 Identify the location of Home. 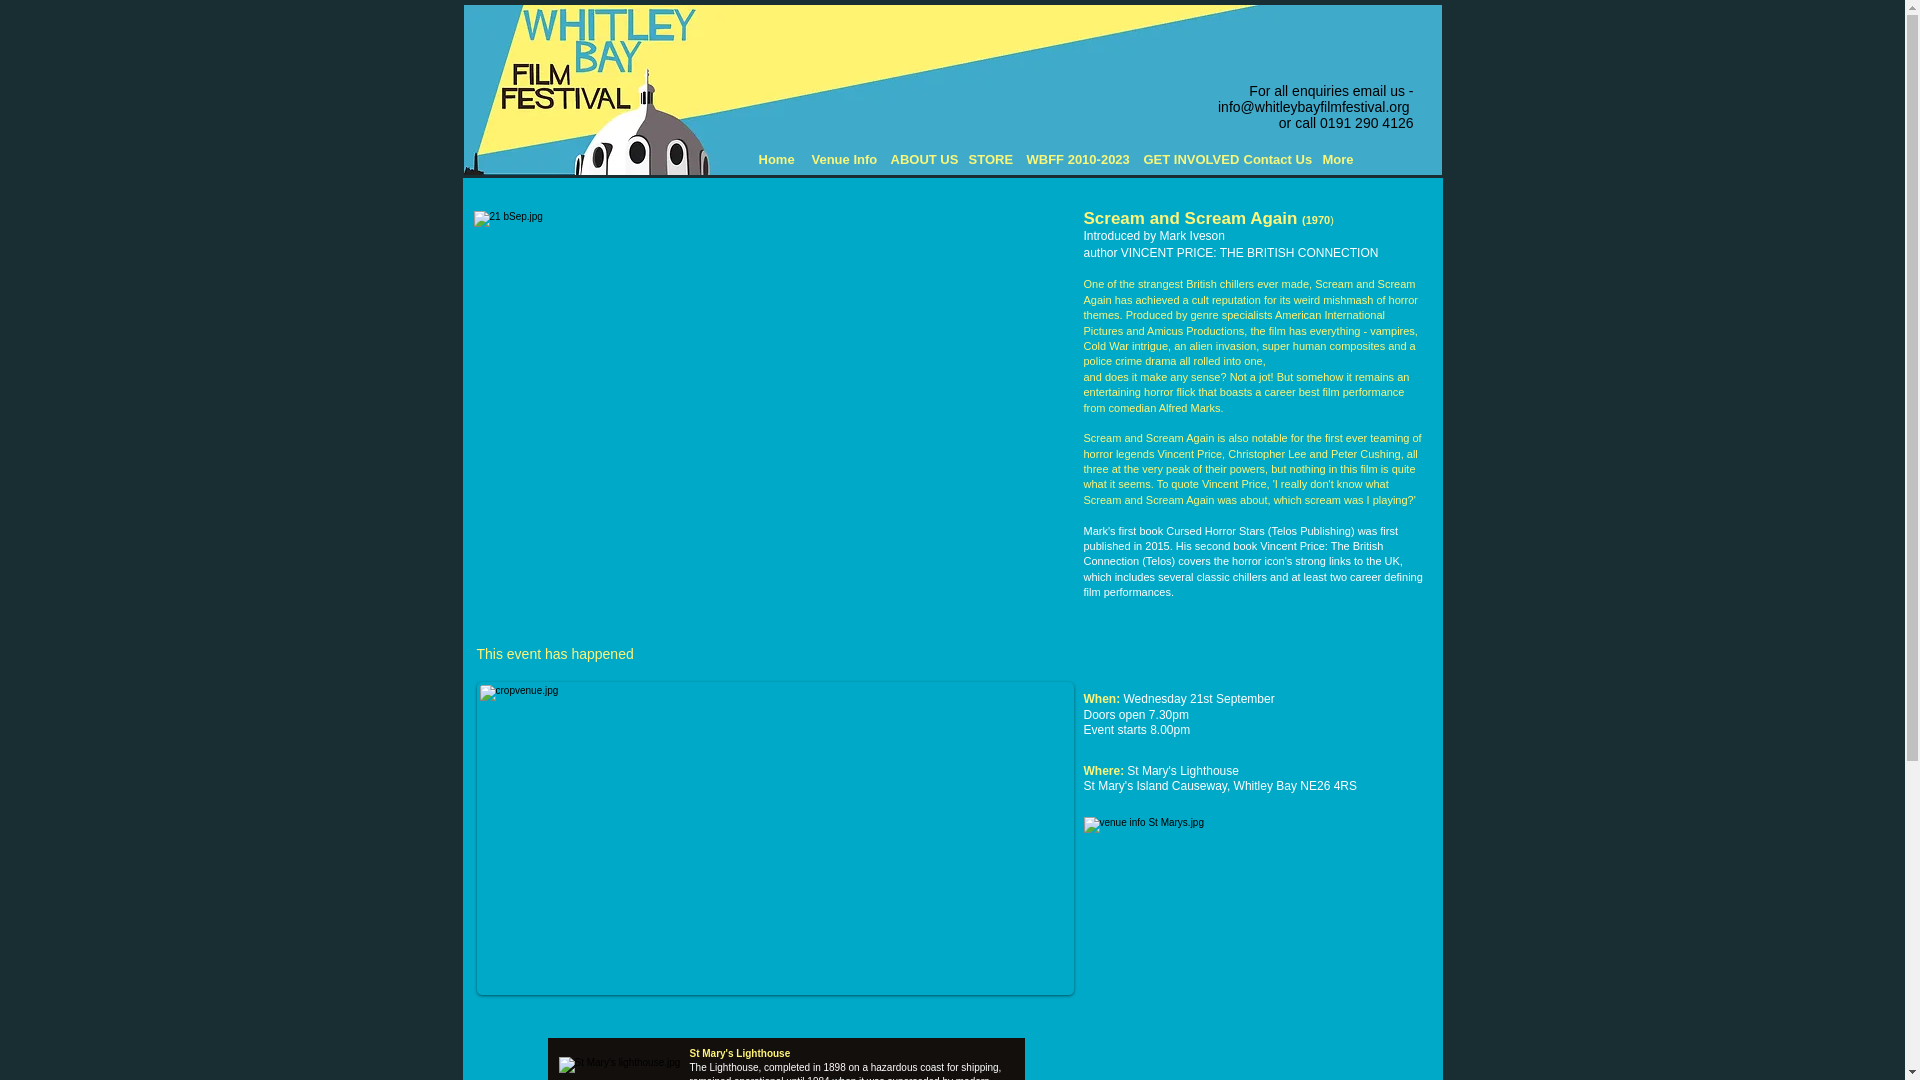
(774, 160).